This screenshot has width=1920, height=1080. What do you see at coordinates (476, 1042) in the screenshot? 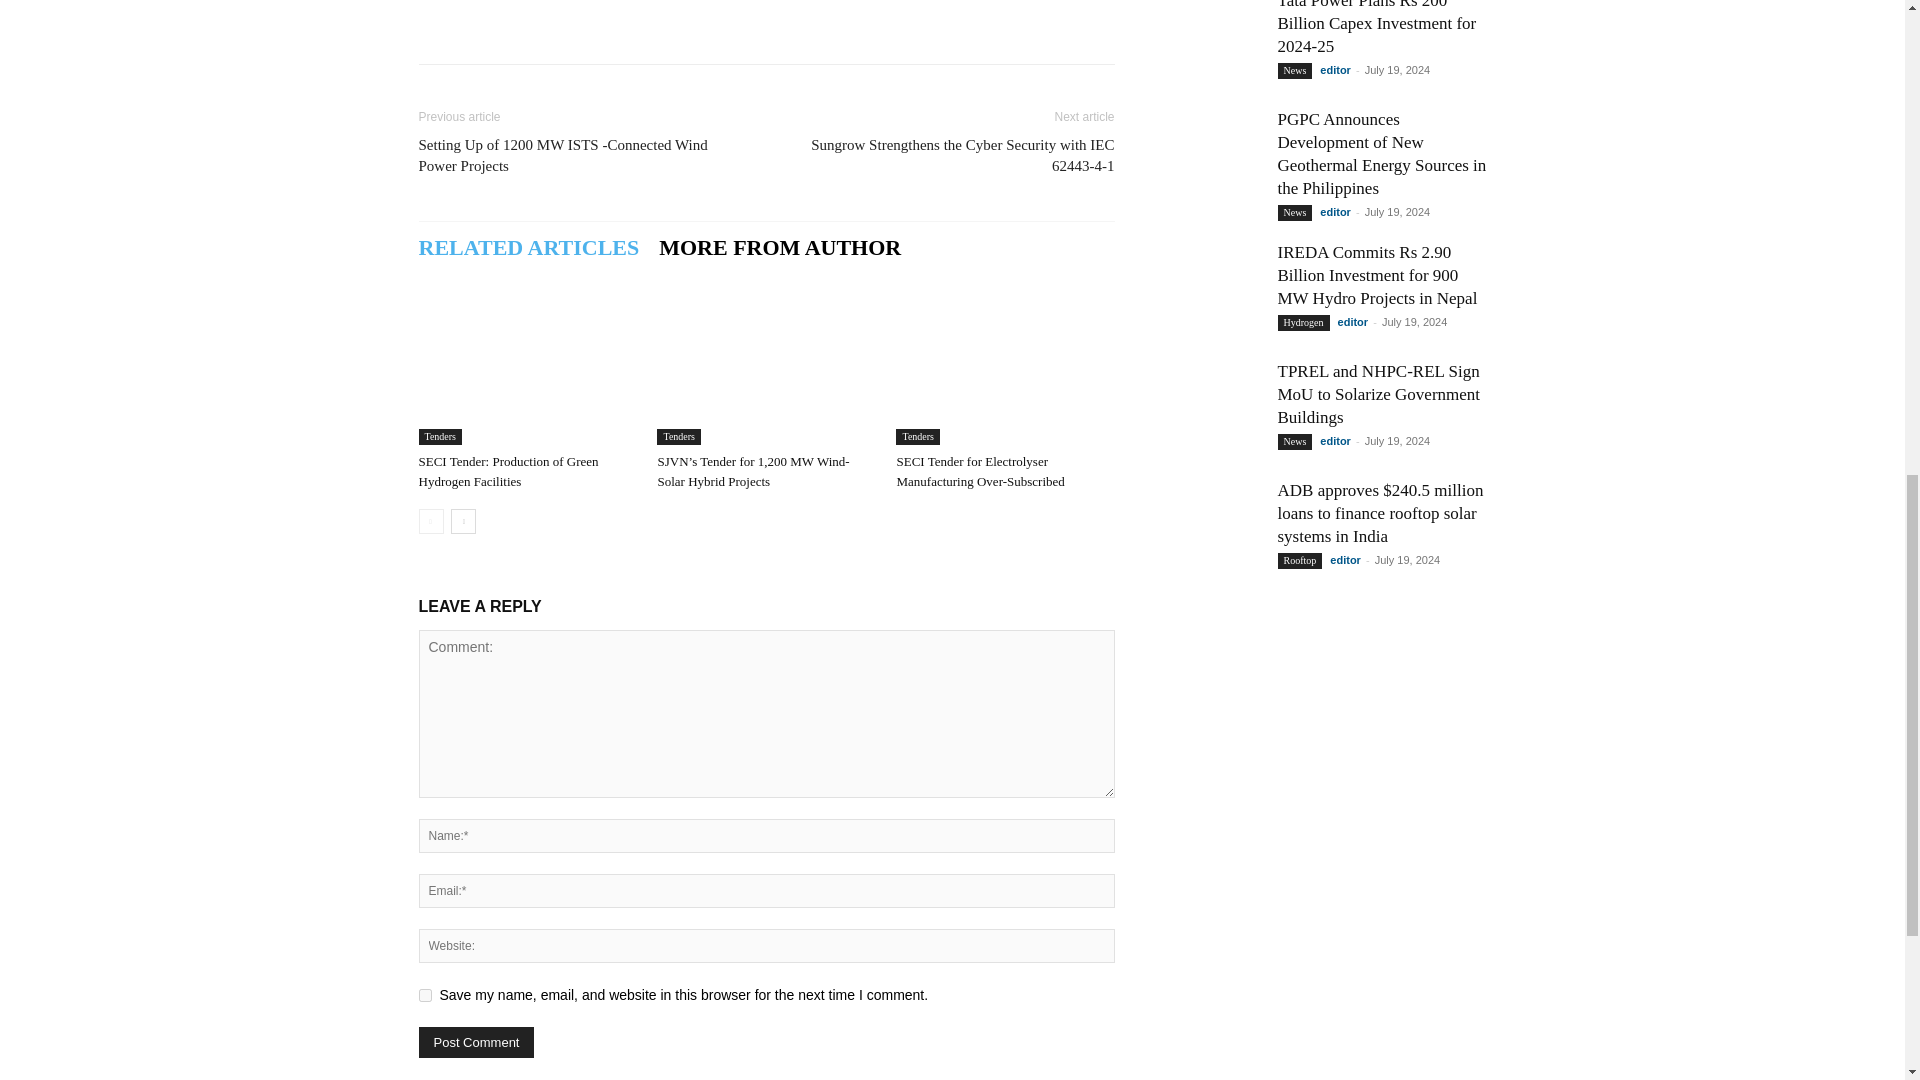
I see `Post Comment` at bounding box center [476, 1042].